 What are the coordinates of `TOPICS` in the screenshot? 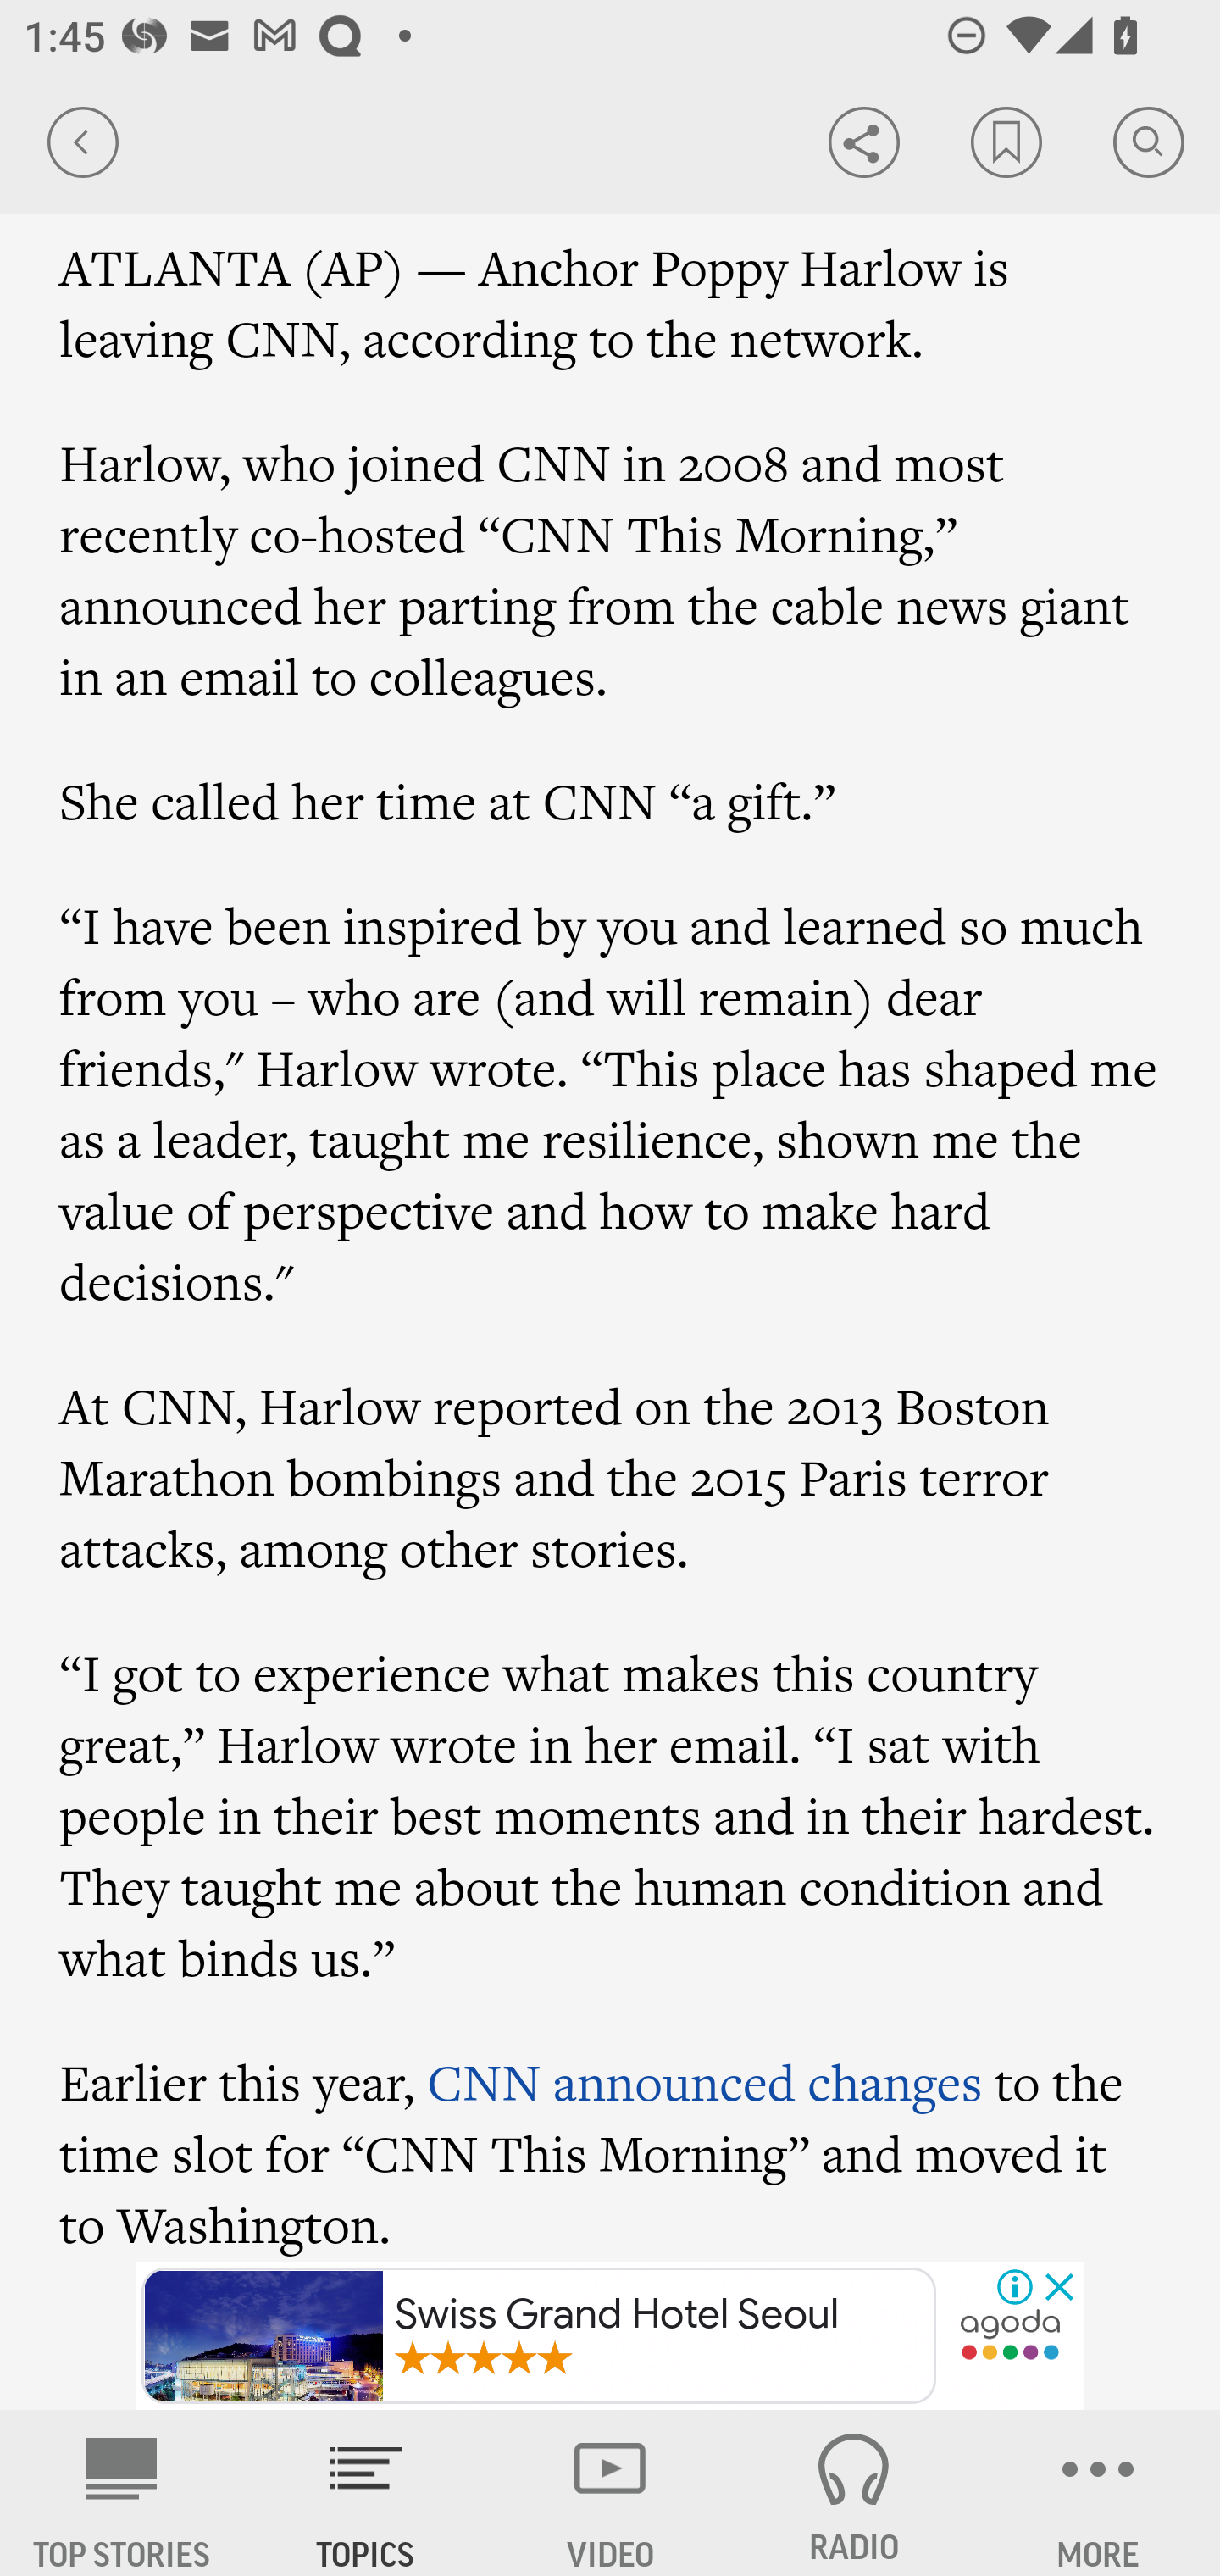 It's located at (366, 2493).